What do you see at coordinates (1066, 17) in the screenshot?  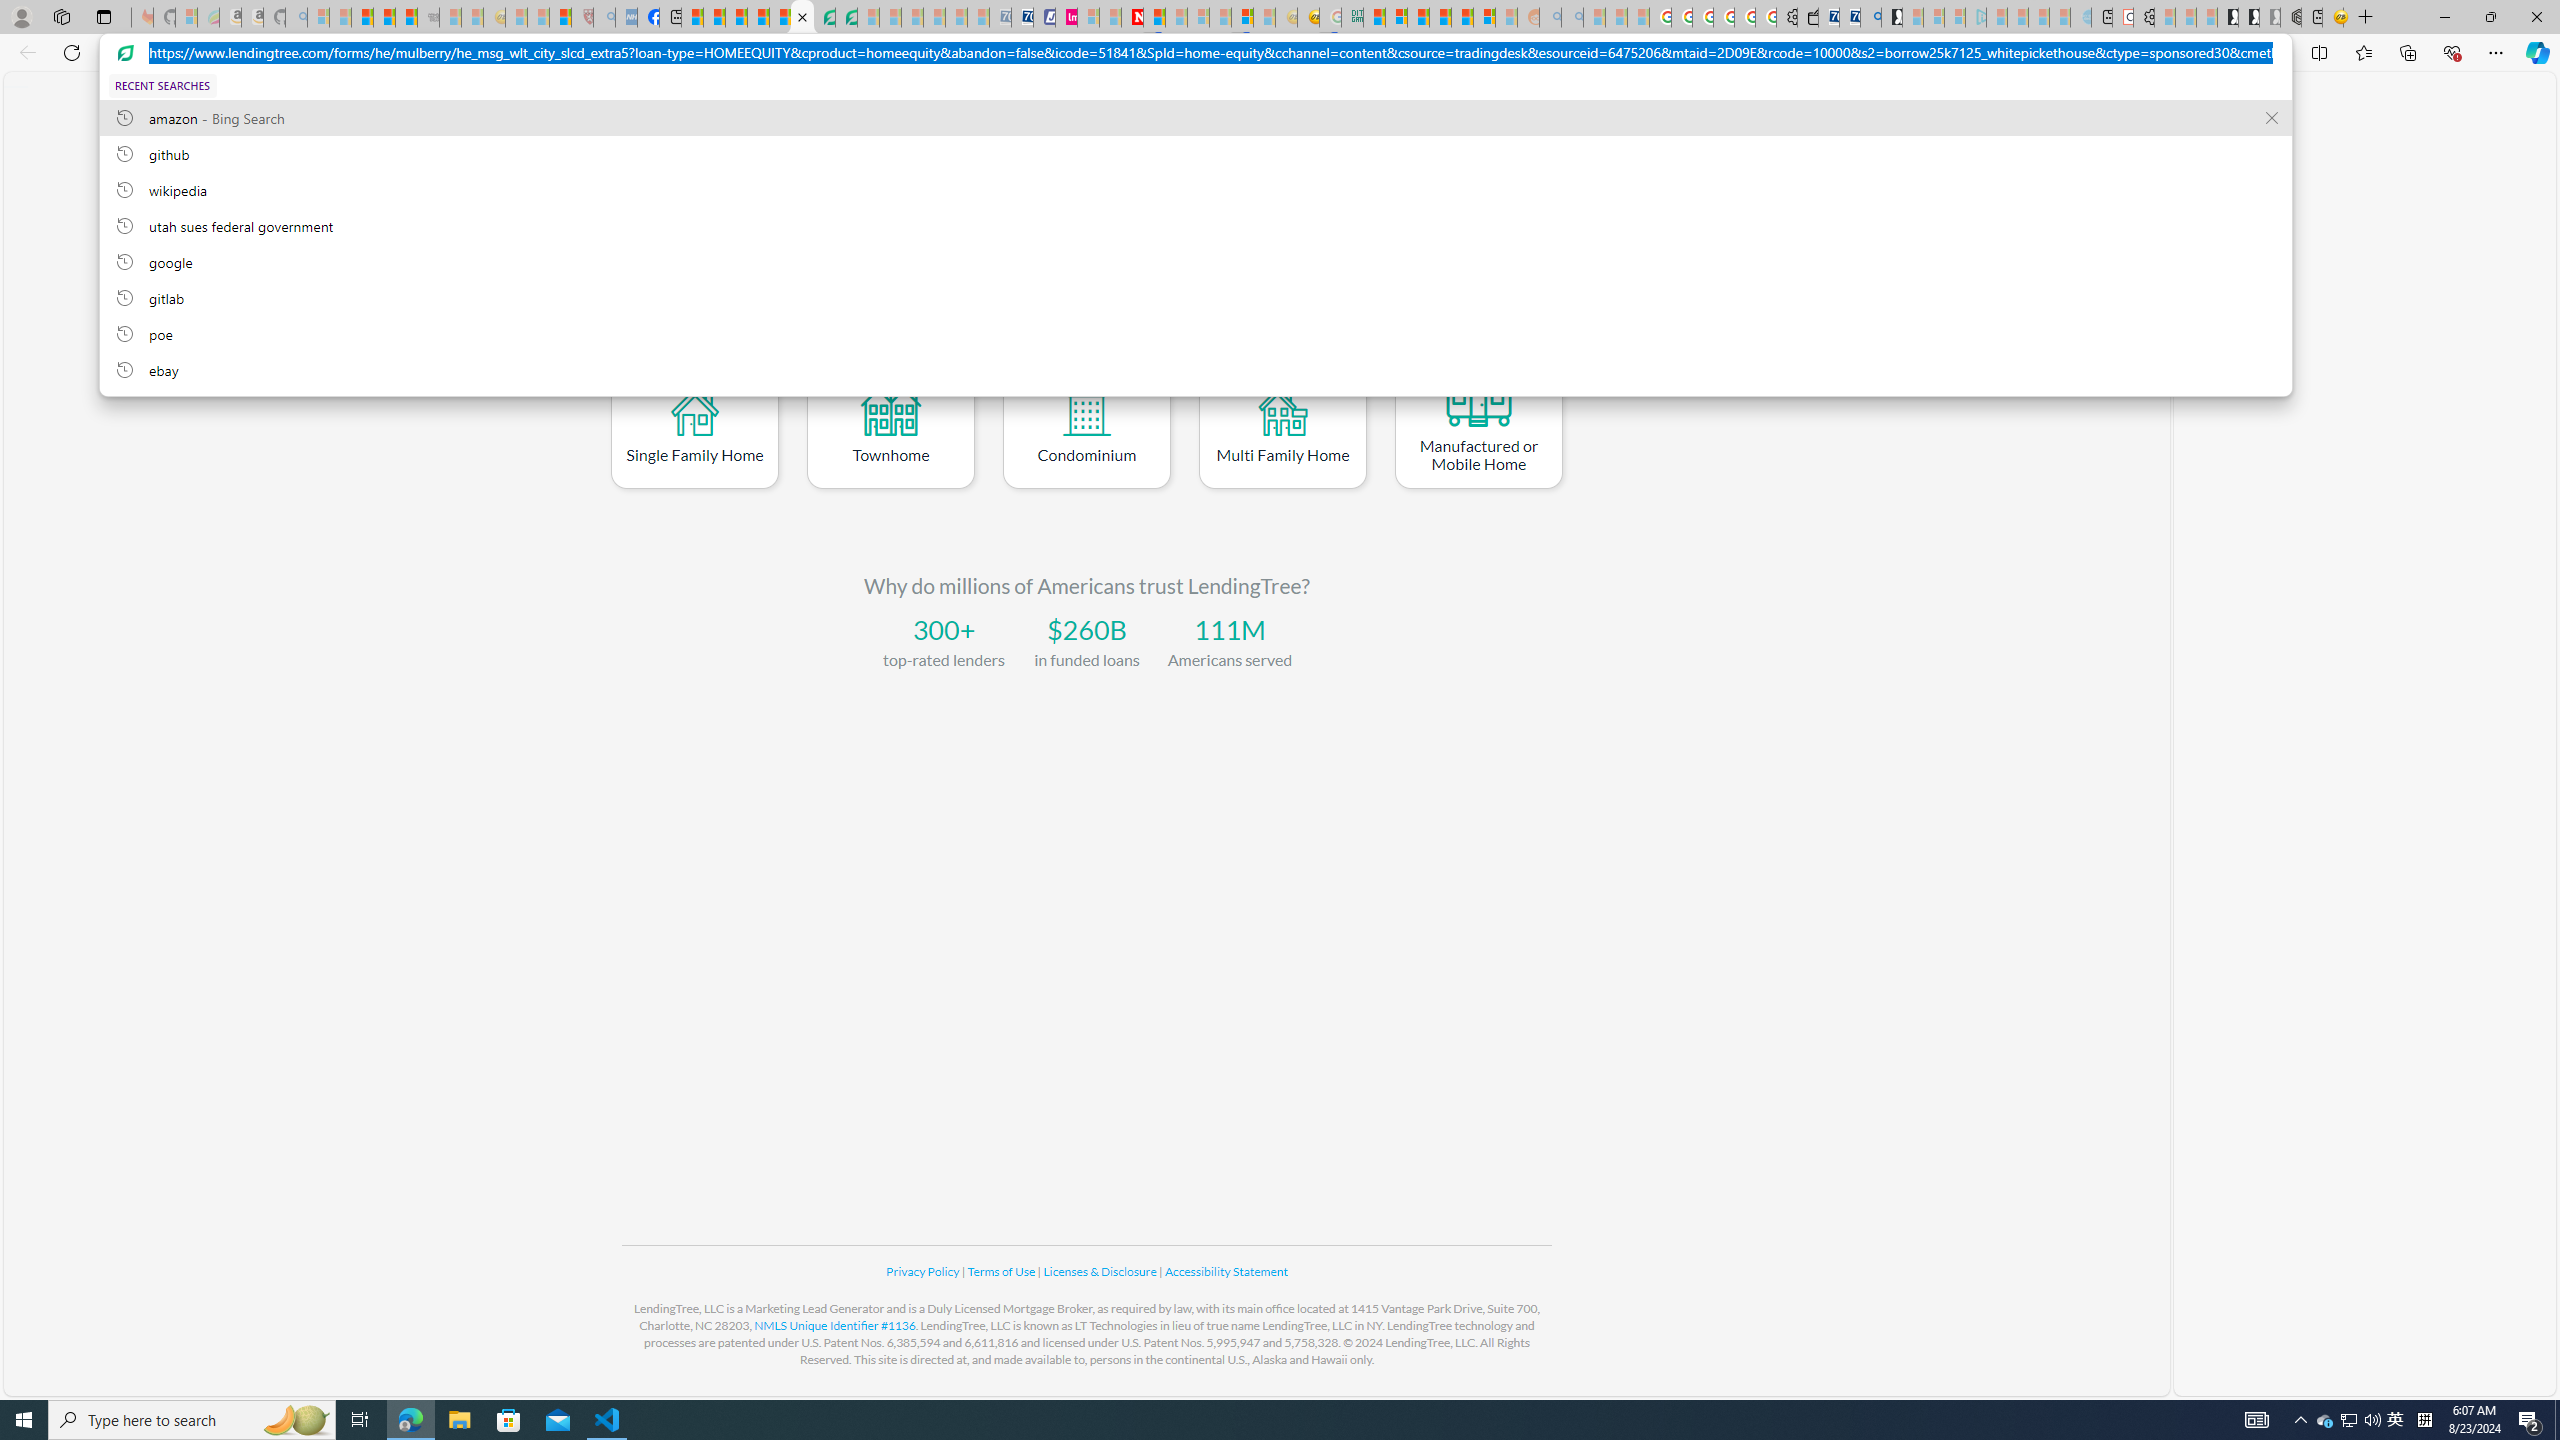 I see `Jobs - lastminute.com Investor Portal` at bounding box center [1066, 17].